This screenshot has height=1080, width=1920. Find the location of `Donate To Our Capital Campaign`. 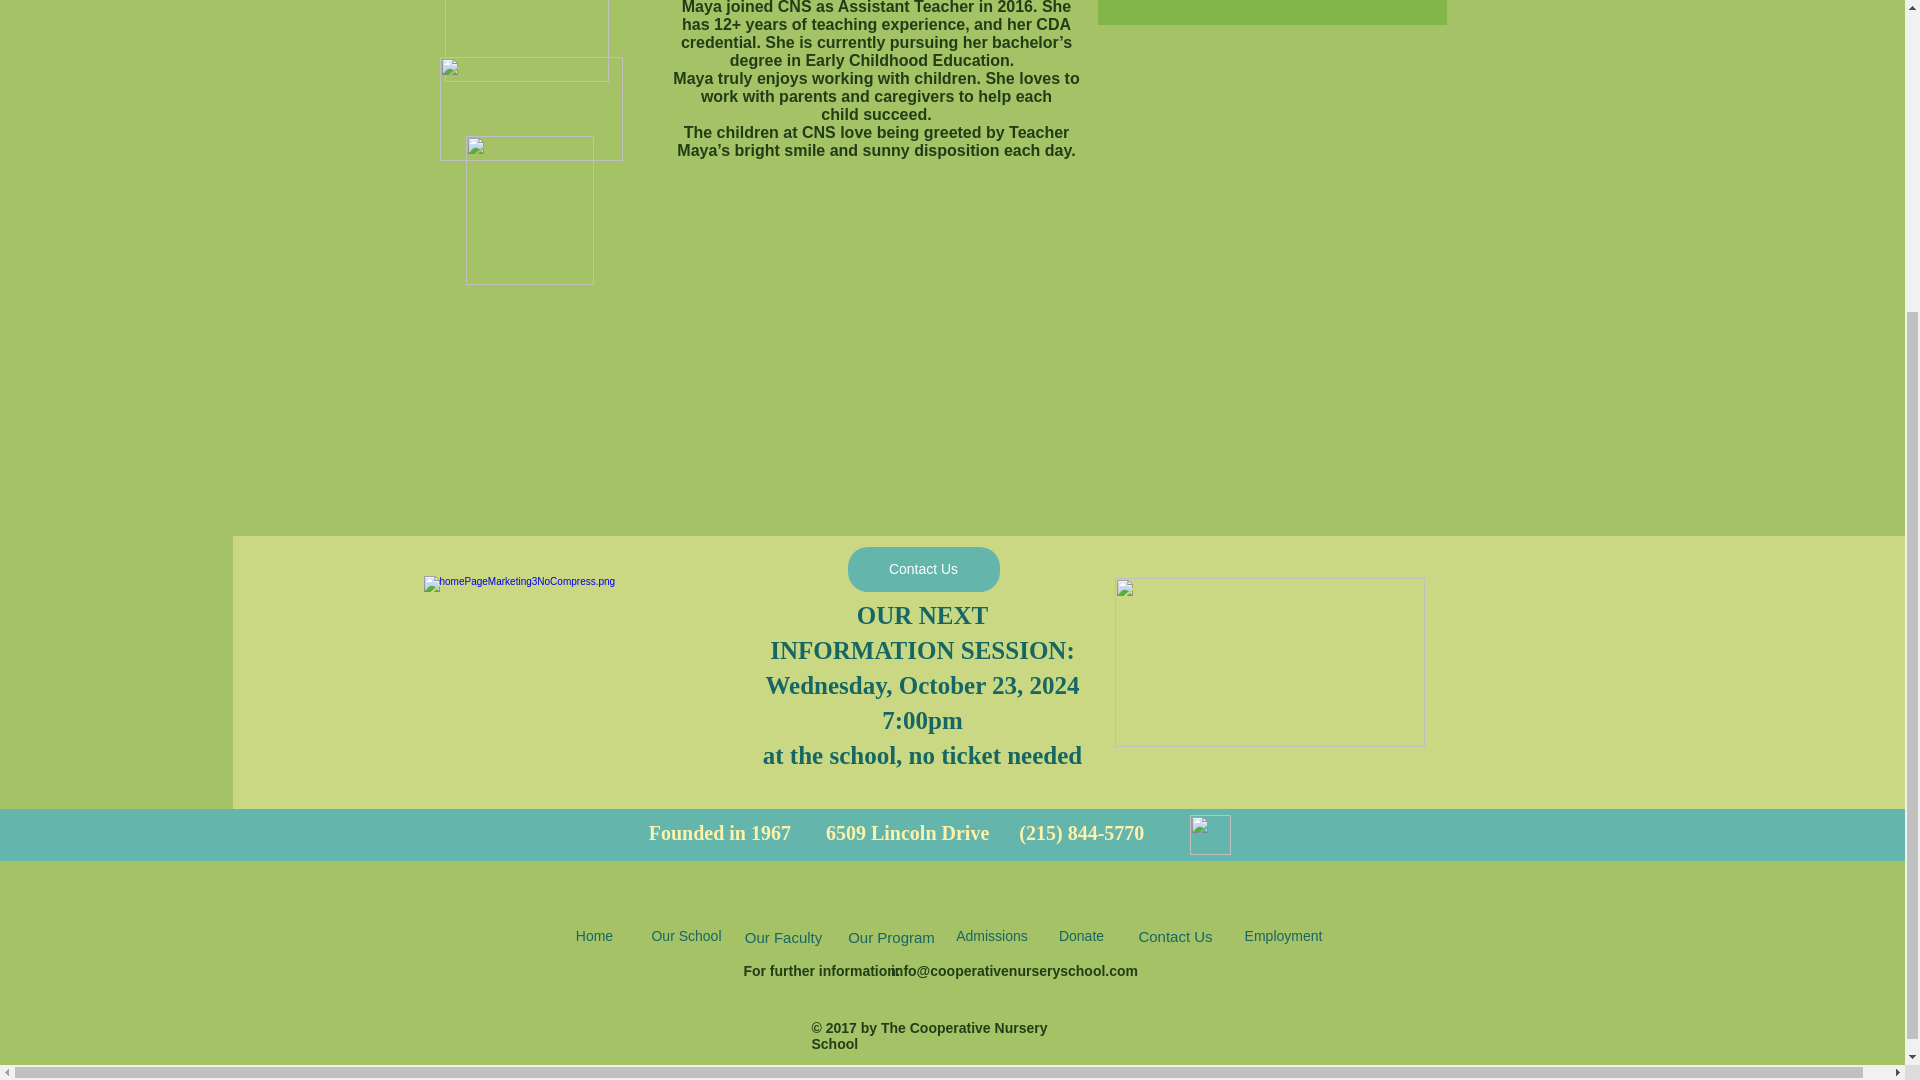

Donate To Our Capital Campaign is located at coordinates (530, 108).